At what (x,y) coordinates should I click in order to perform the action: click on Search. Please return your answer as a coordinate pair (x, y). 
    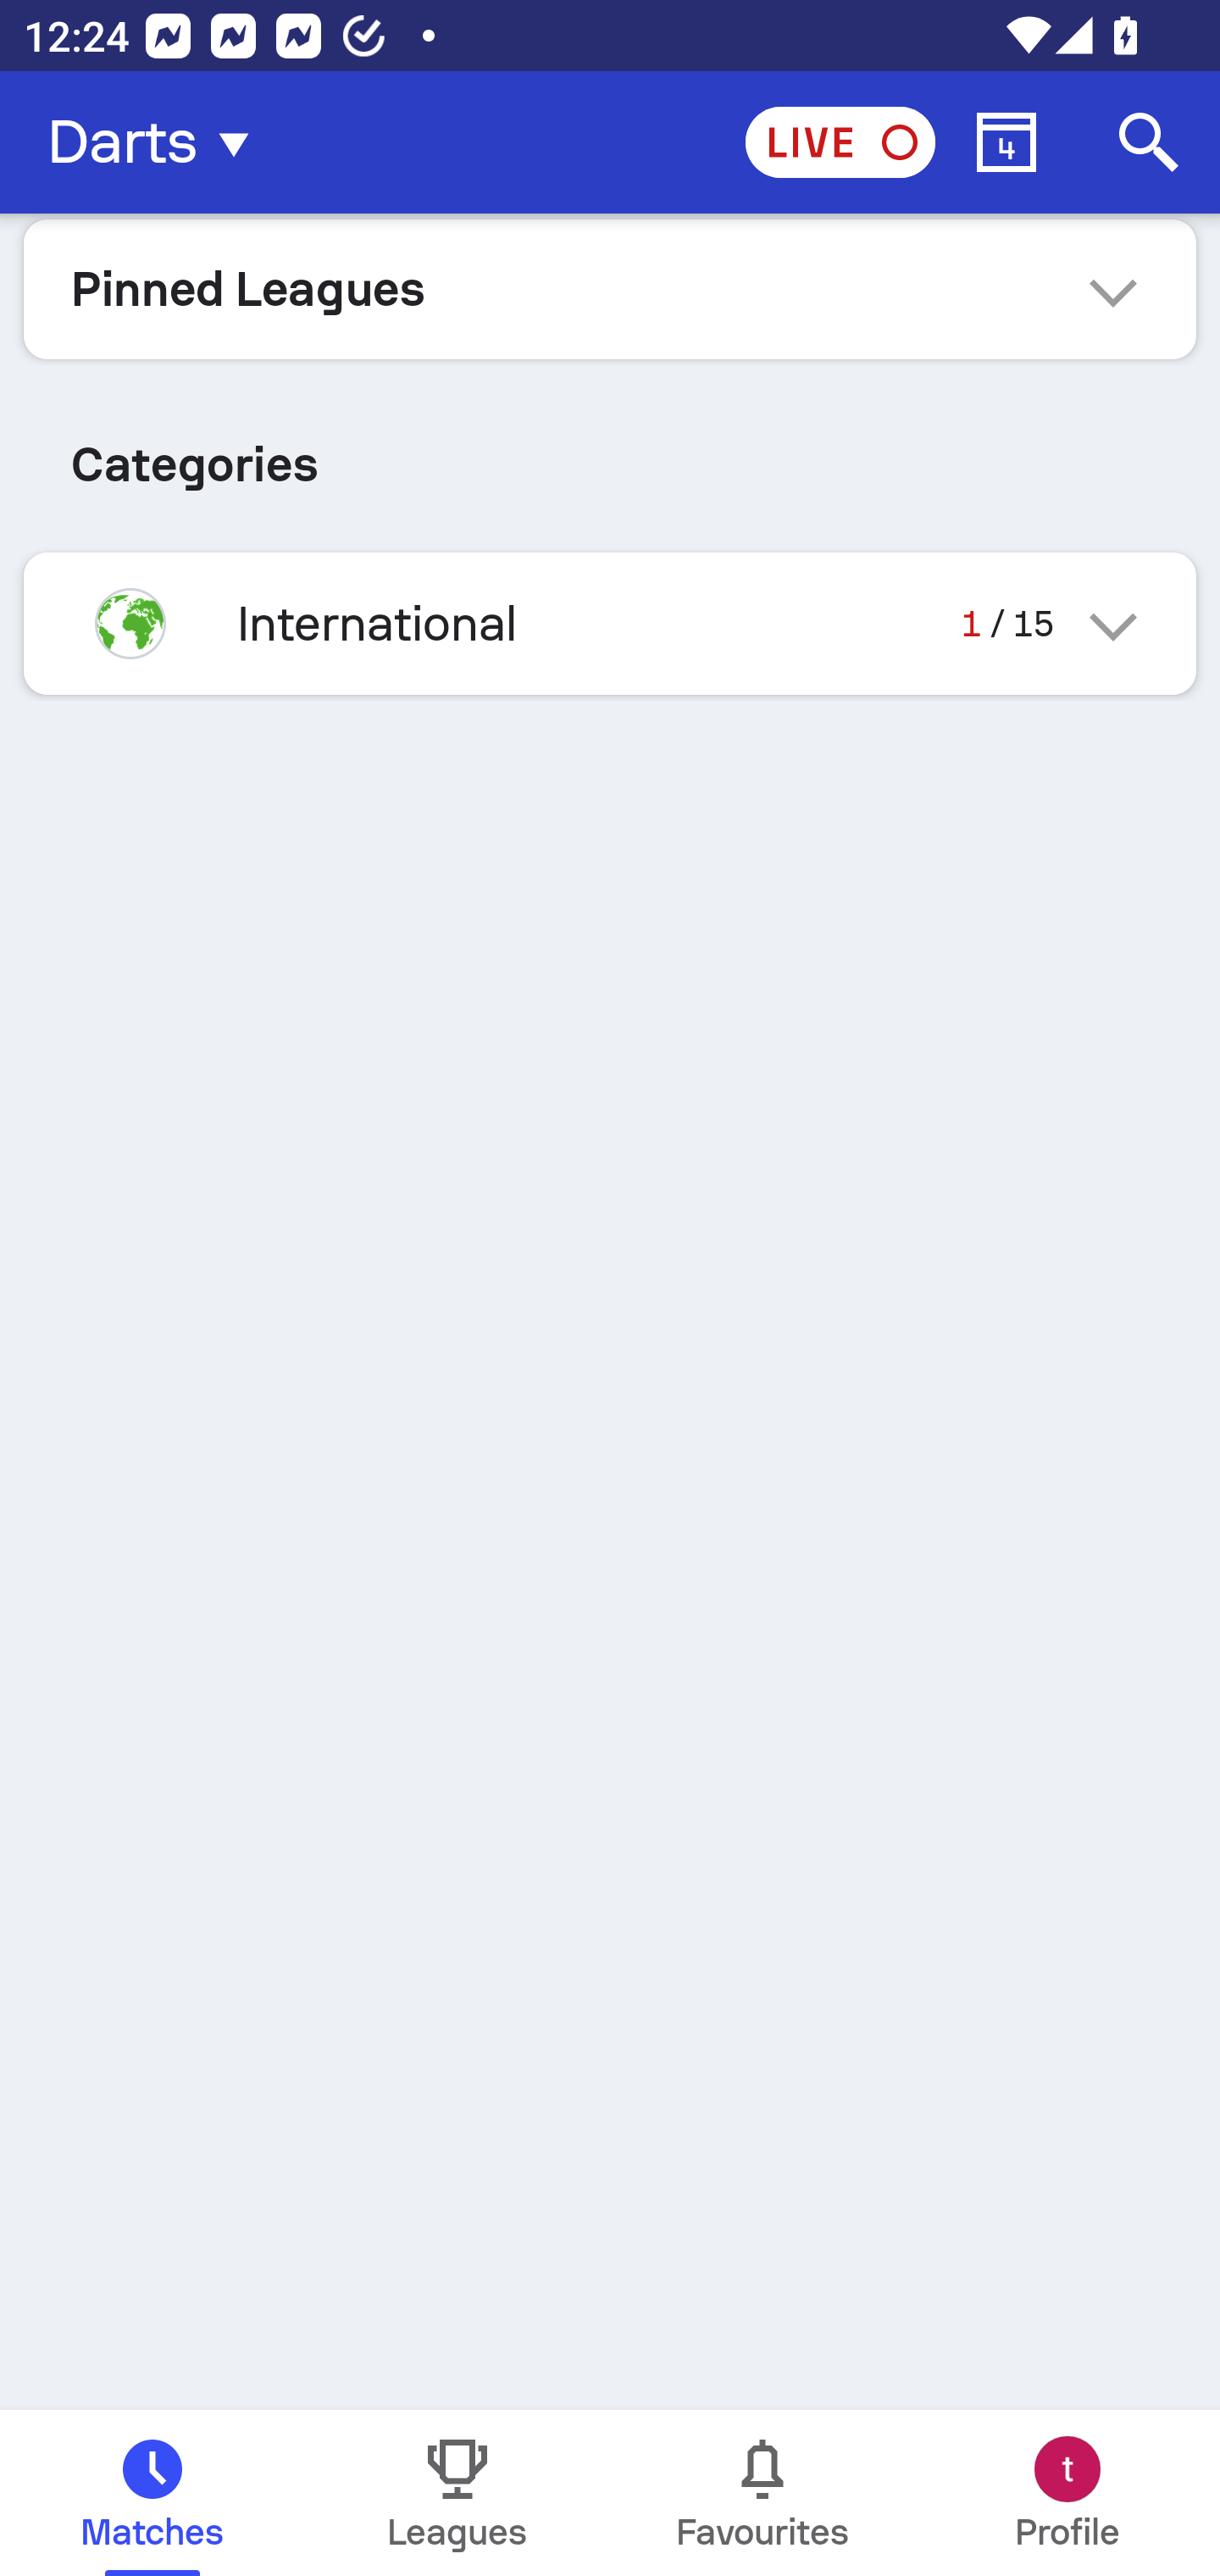
    Looking at the image, I should click on (1149, 142).